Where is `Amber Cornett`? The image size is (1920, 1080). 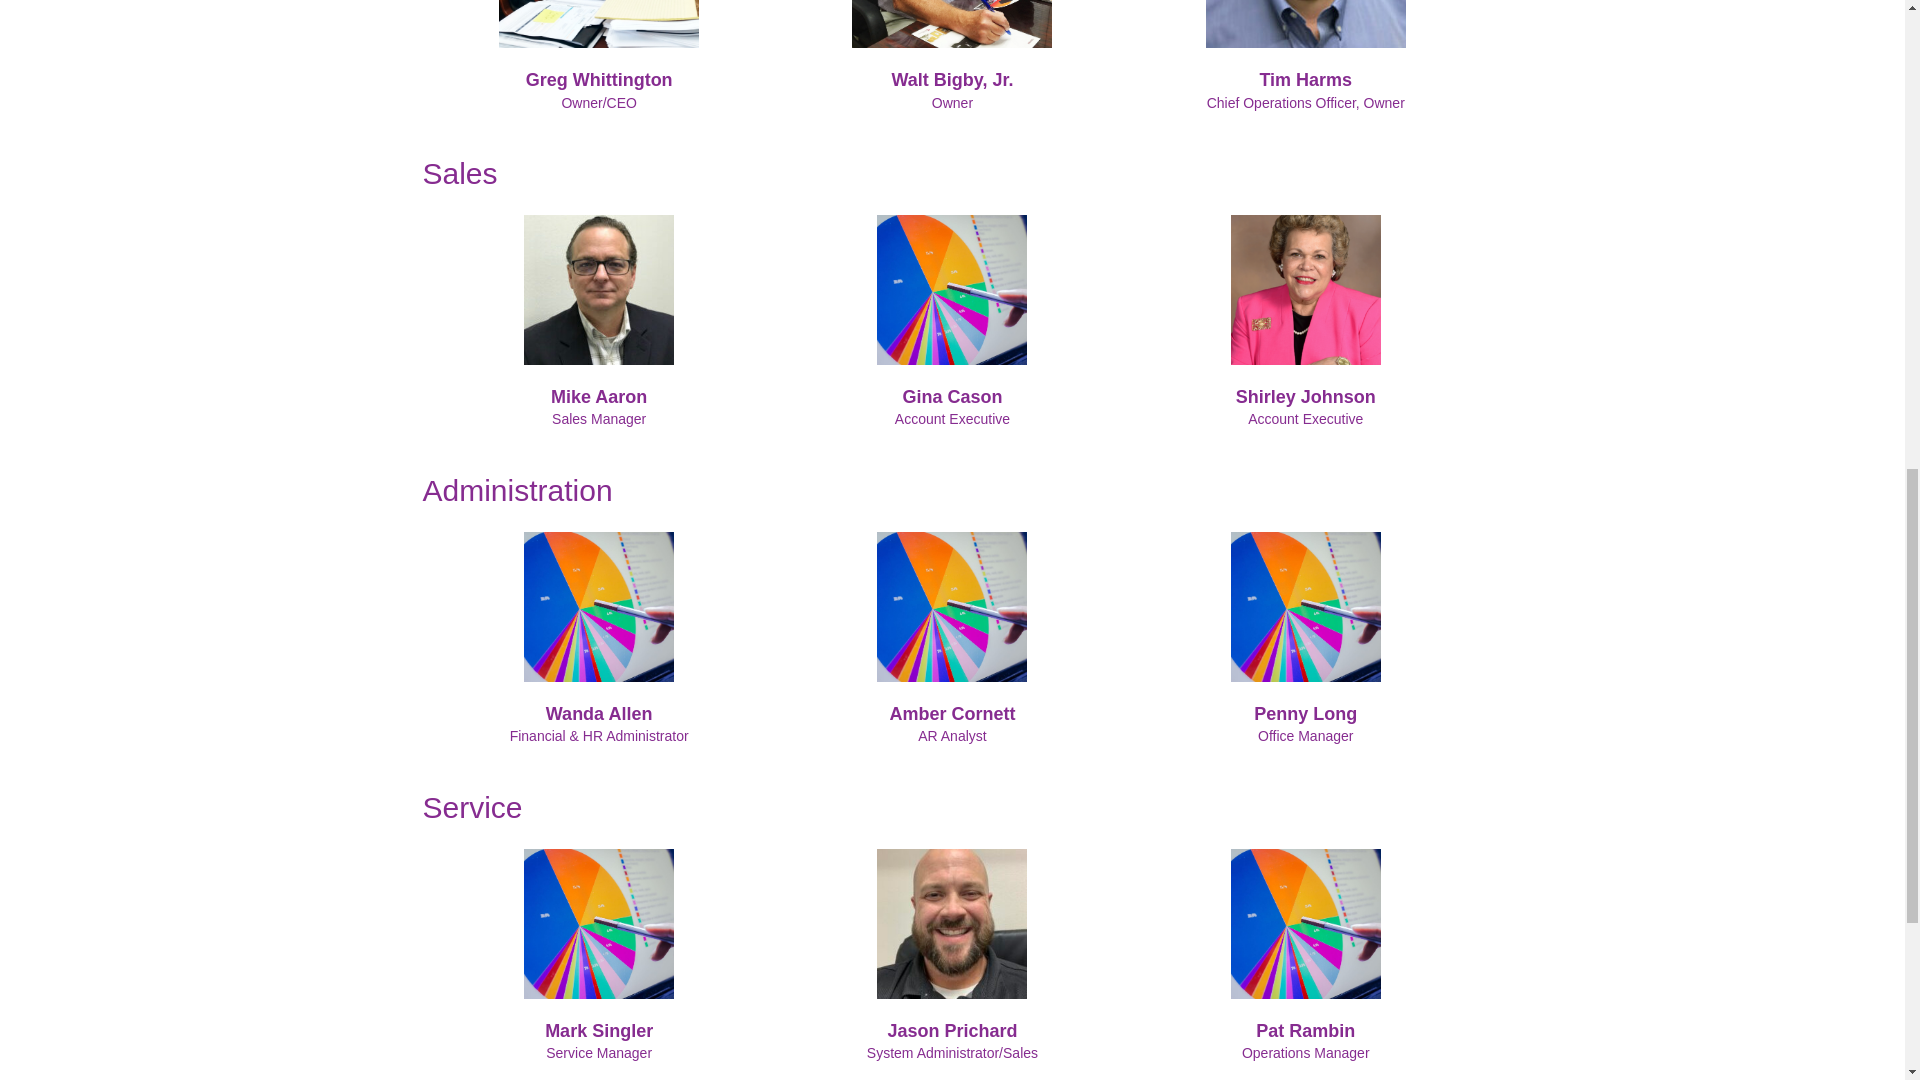
Amber Cornett is located at coordinates (952, 714).